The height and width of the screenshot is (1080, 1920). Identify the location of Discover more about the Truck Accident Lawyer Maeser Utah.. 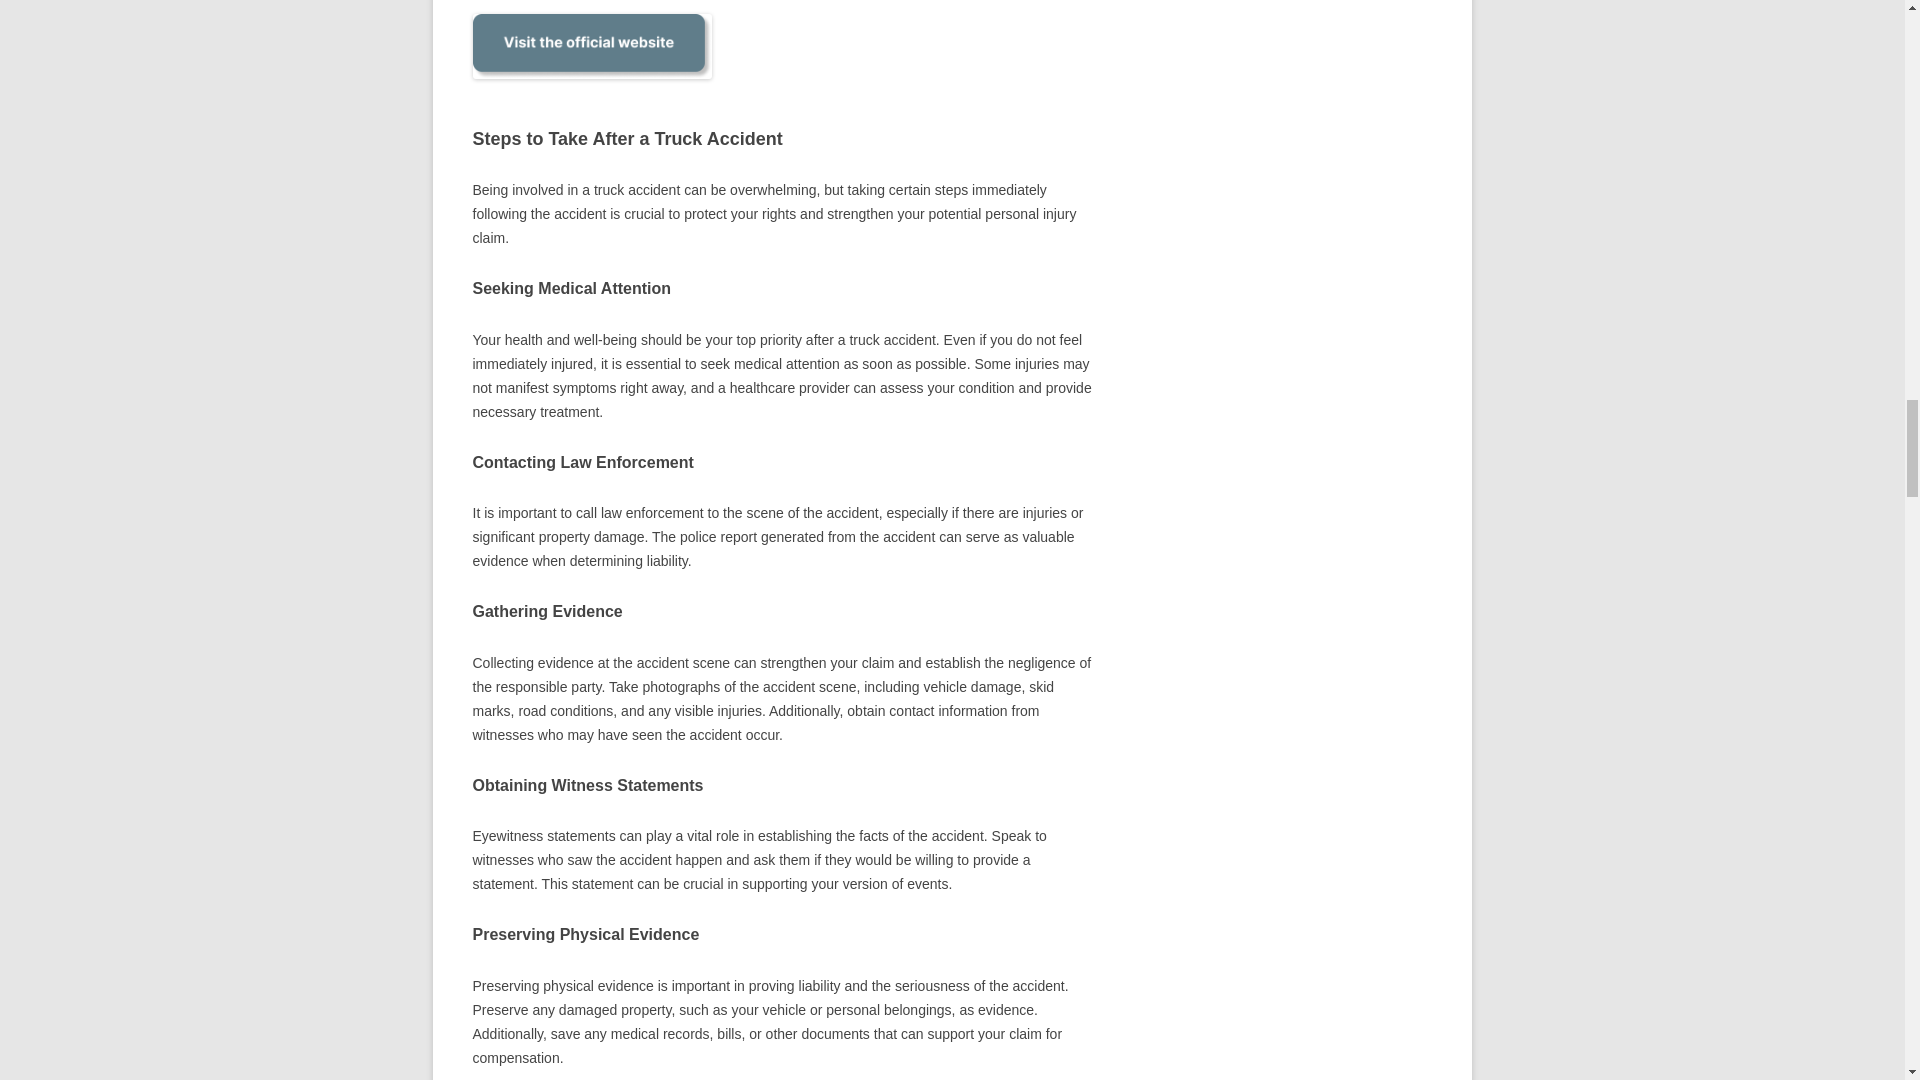
(591, 46).